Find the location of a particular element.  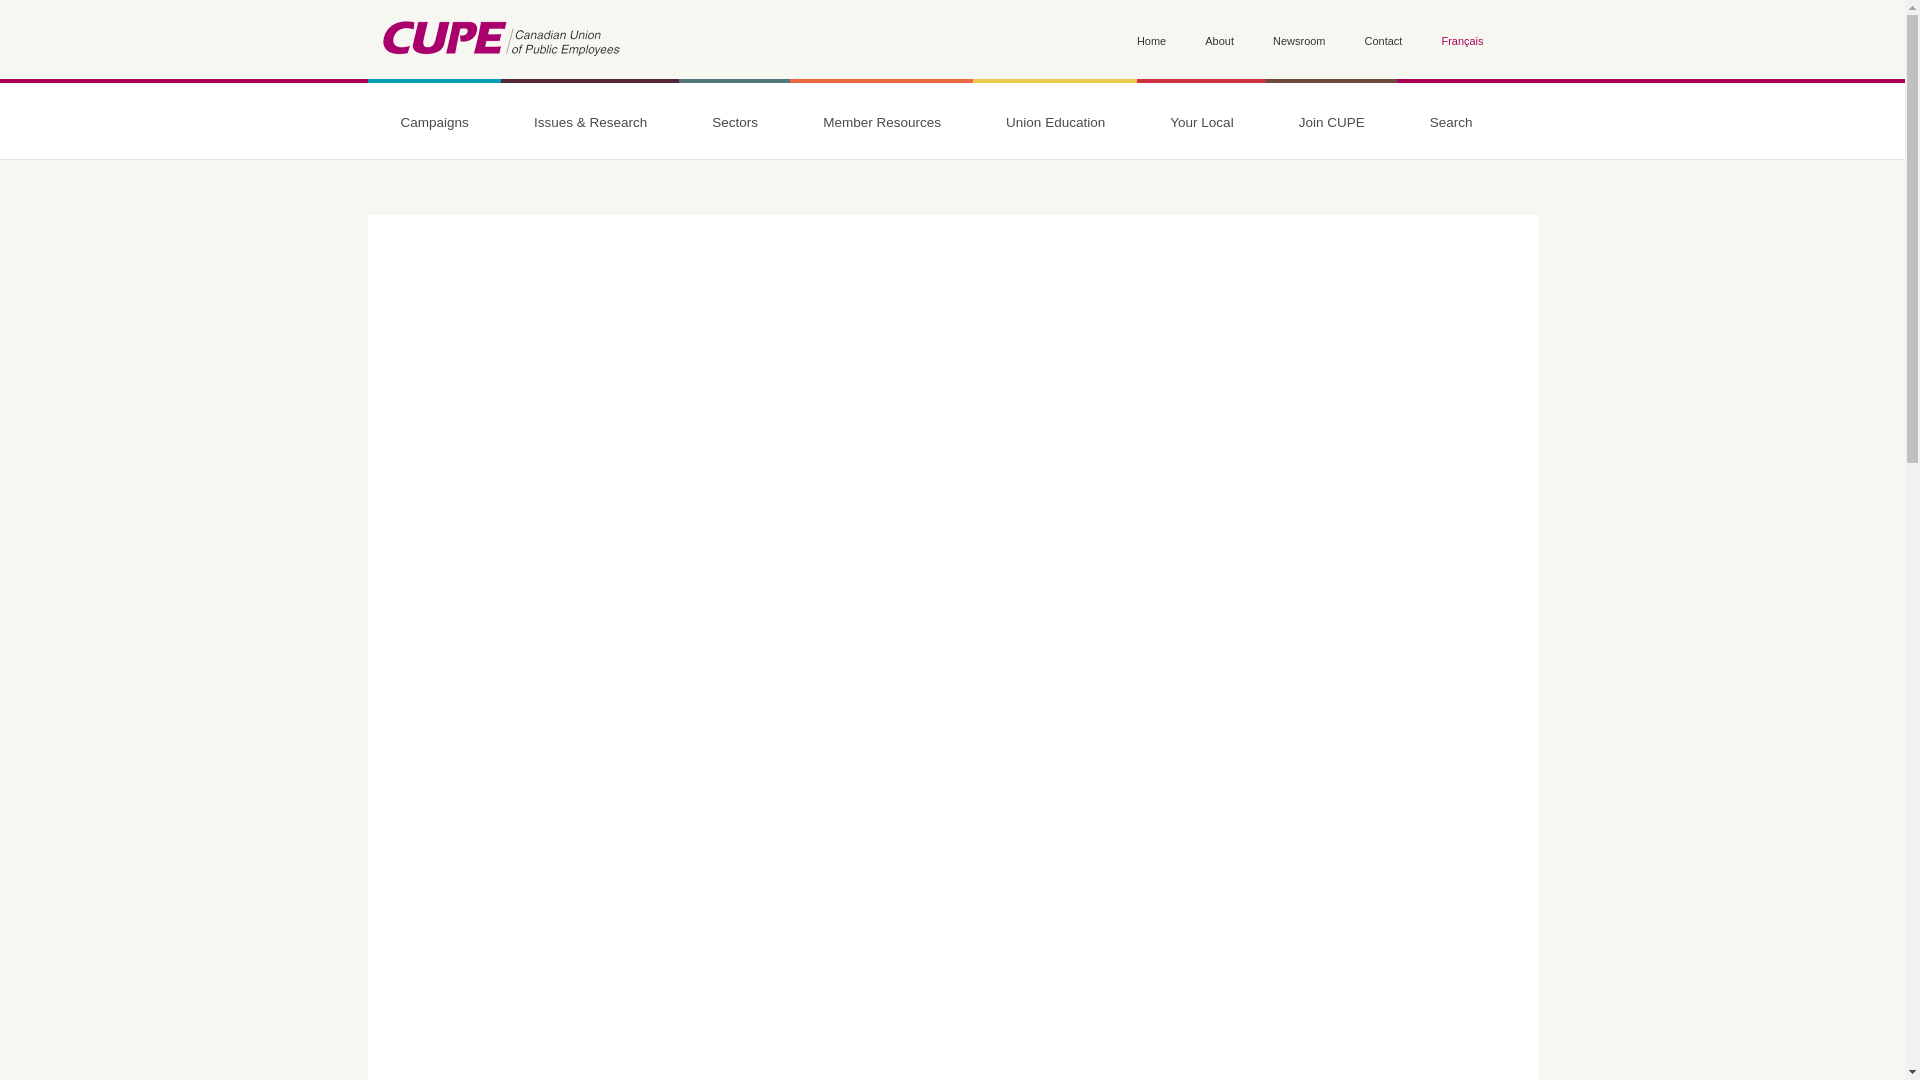

Search is located at coordinates (1451, 122).